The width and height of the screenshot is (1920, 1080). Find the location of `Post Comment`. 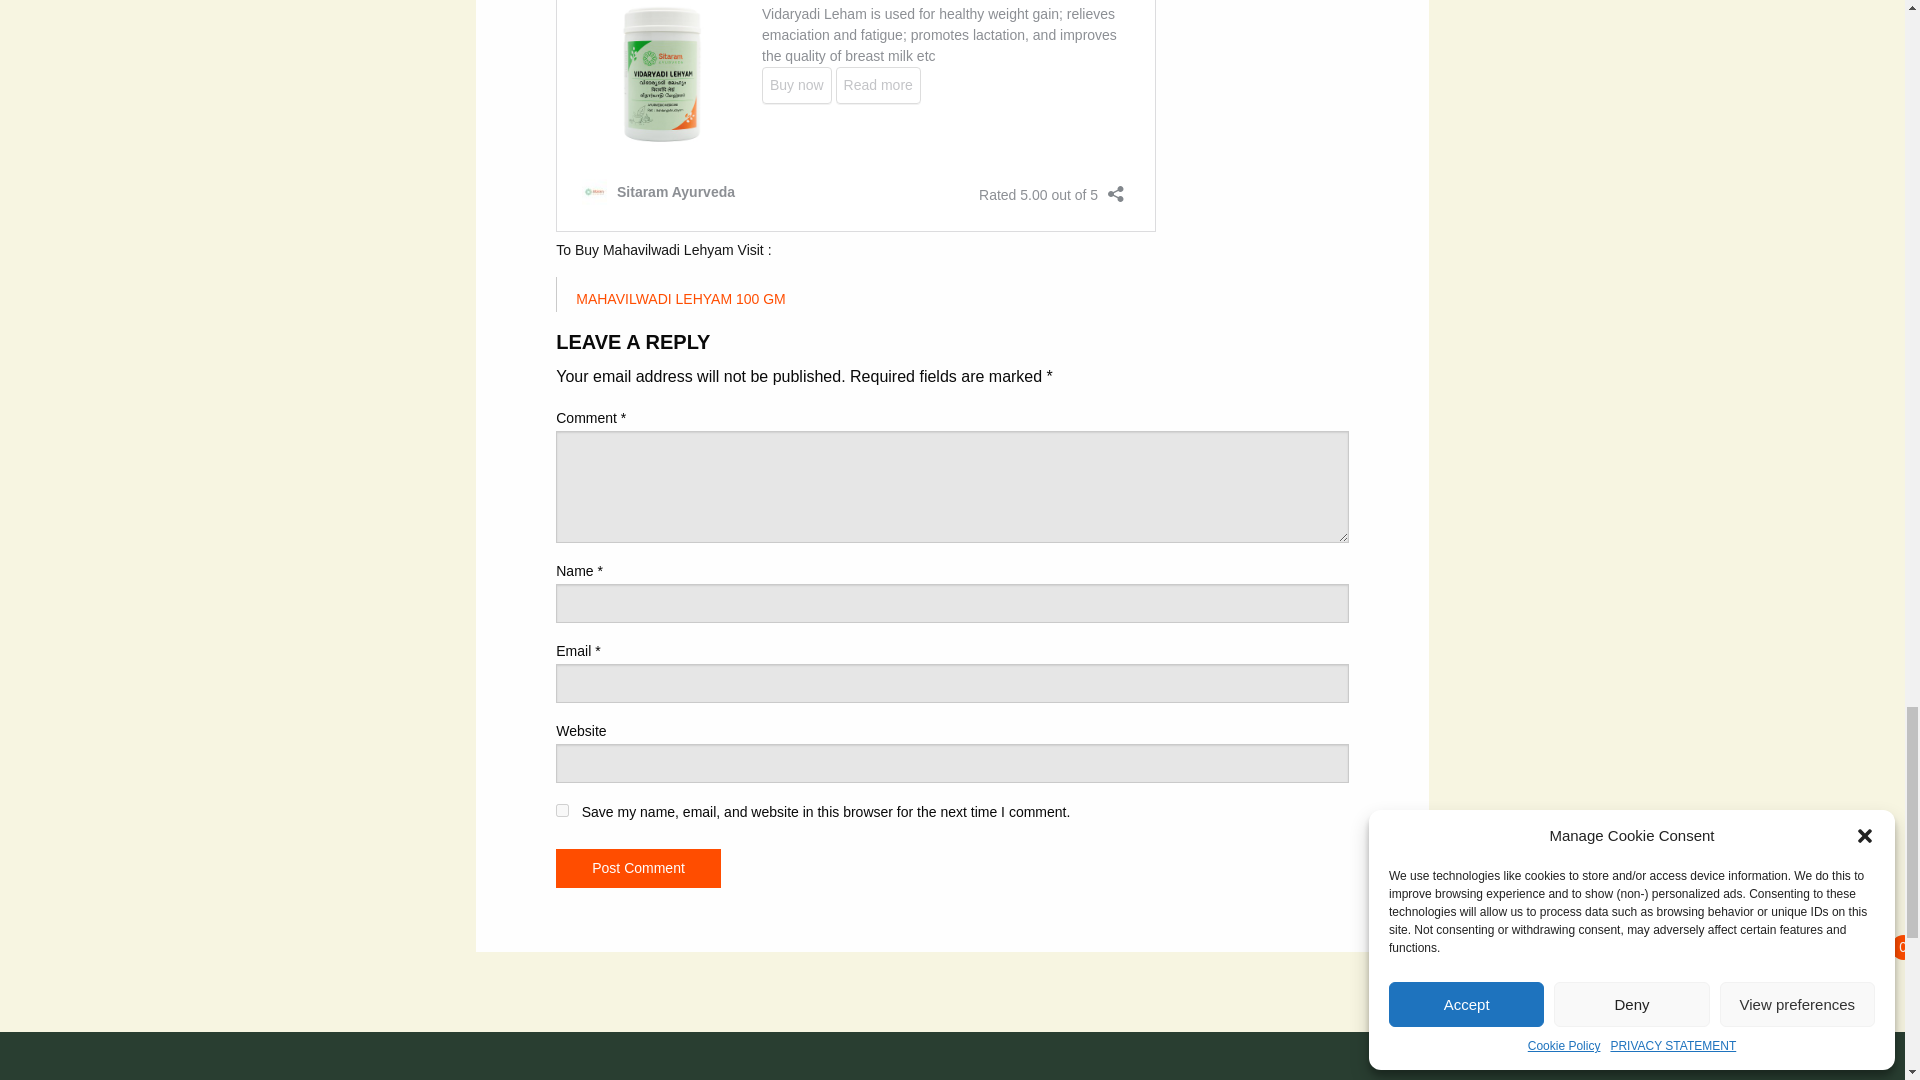

Post Comment is located at coordinates (638, 867).